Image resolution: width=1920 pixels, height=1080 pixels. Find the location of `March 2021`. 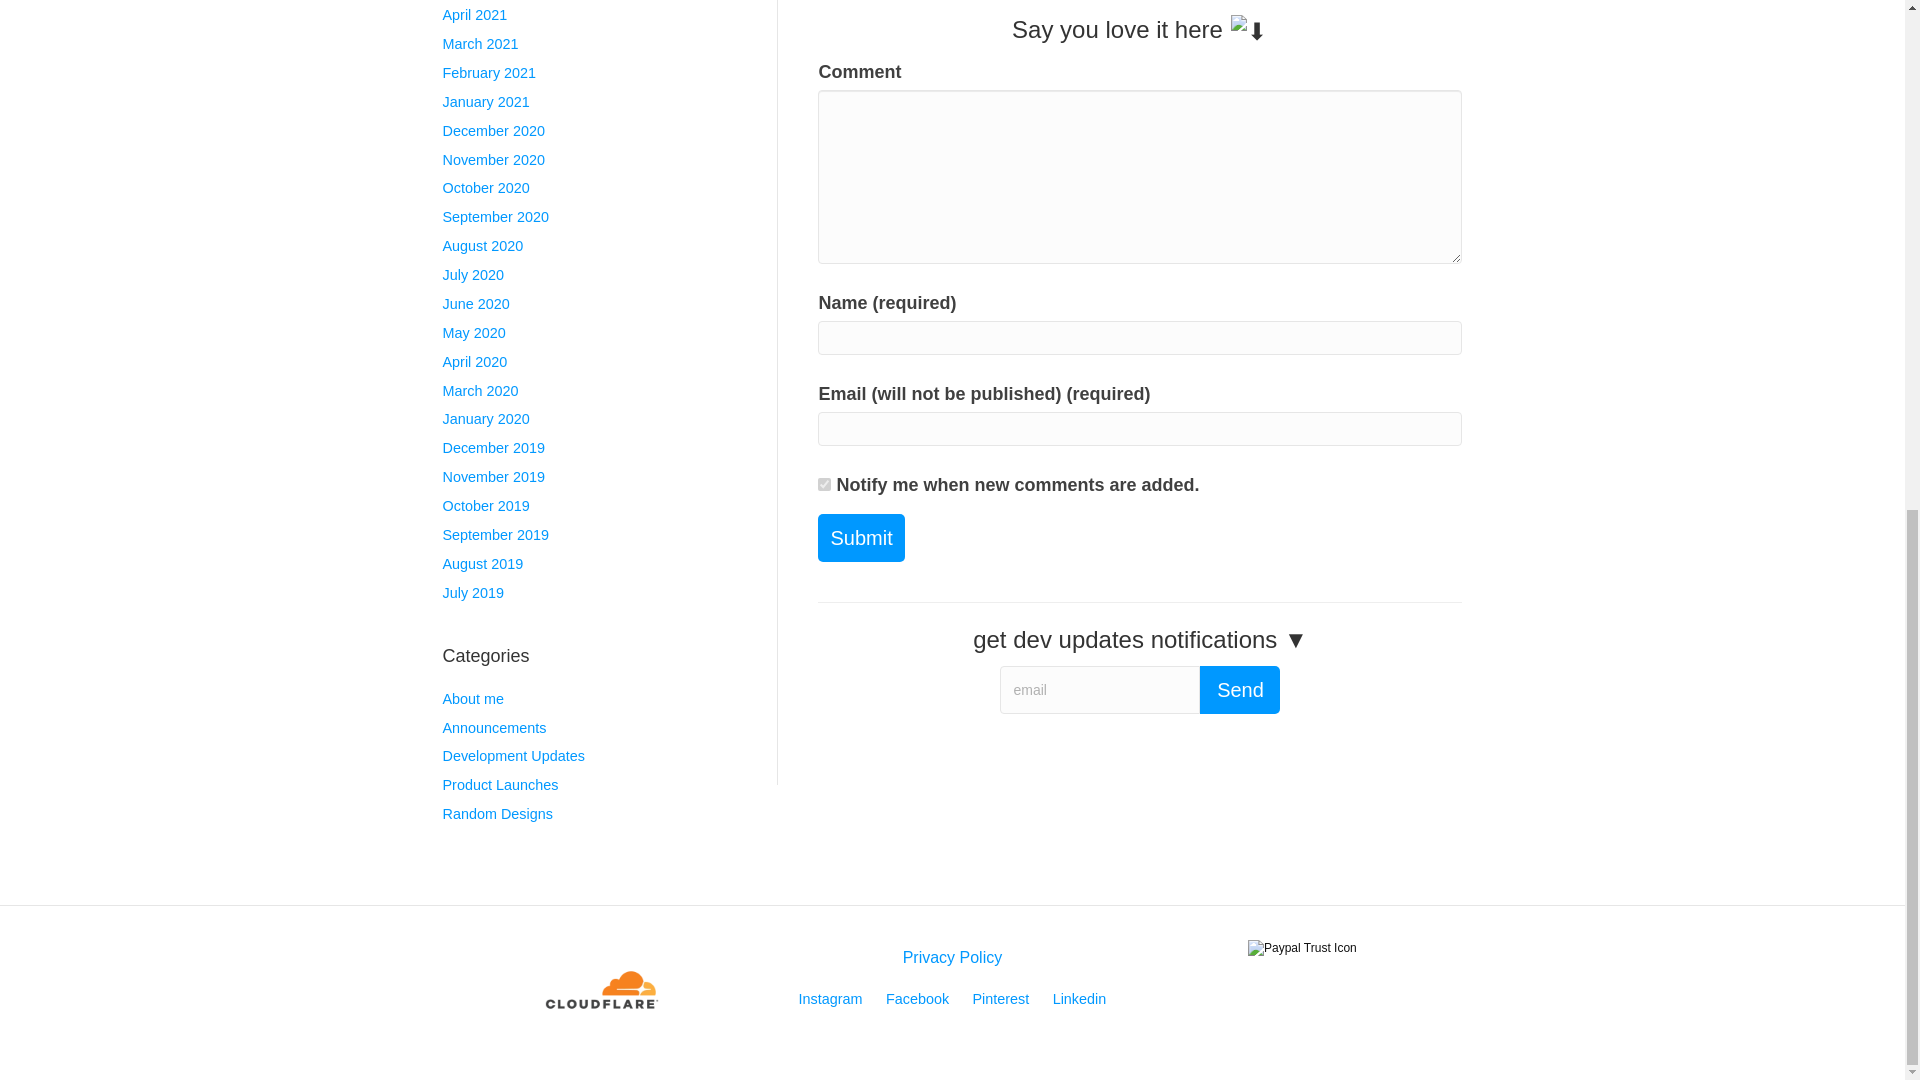

March 2021 is located at coordinates (480, 43).